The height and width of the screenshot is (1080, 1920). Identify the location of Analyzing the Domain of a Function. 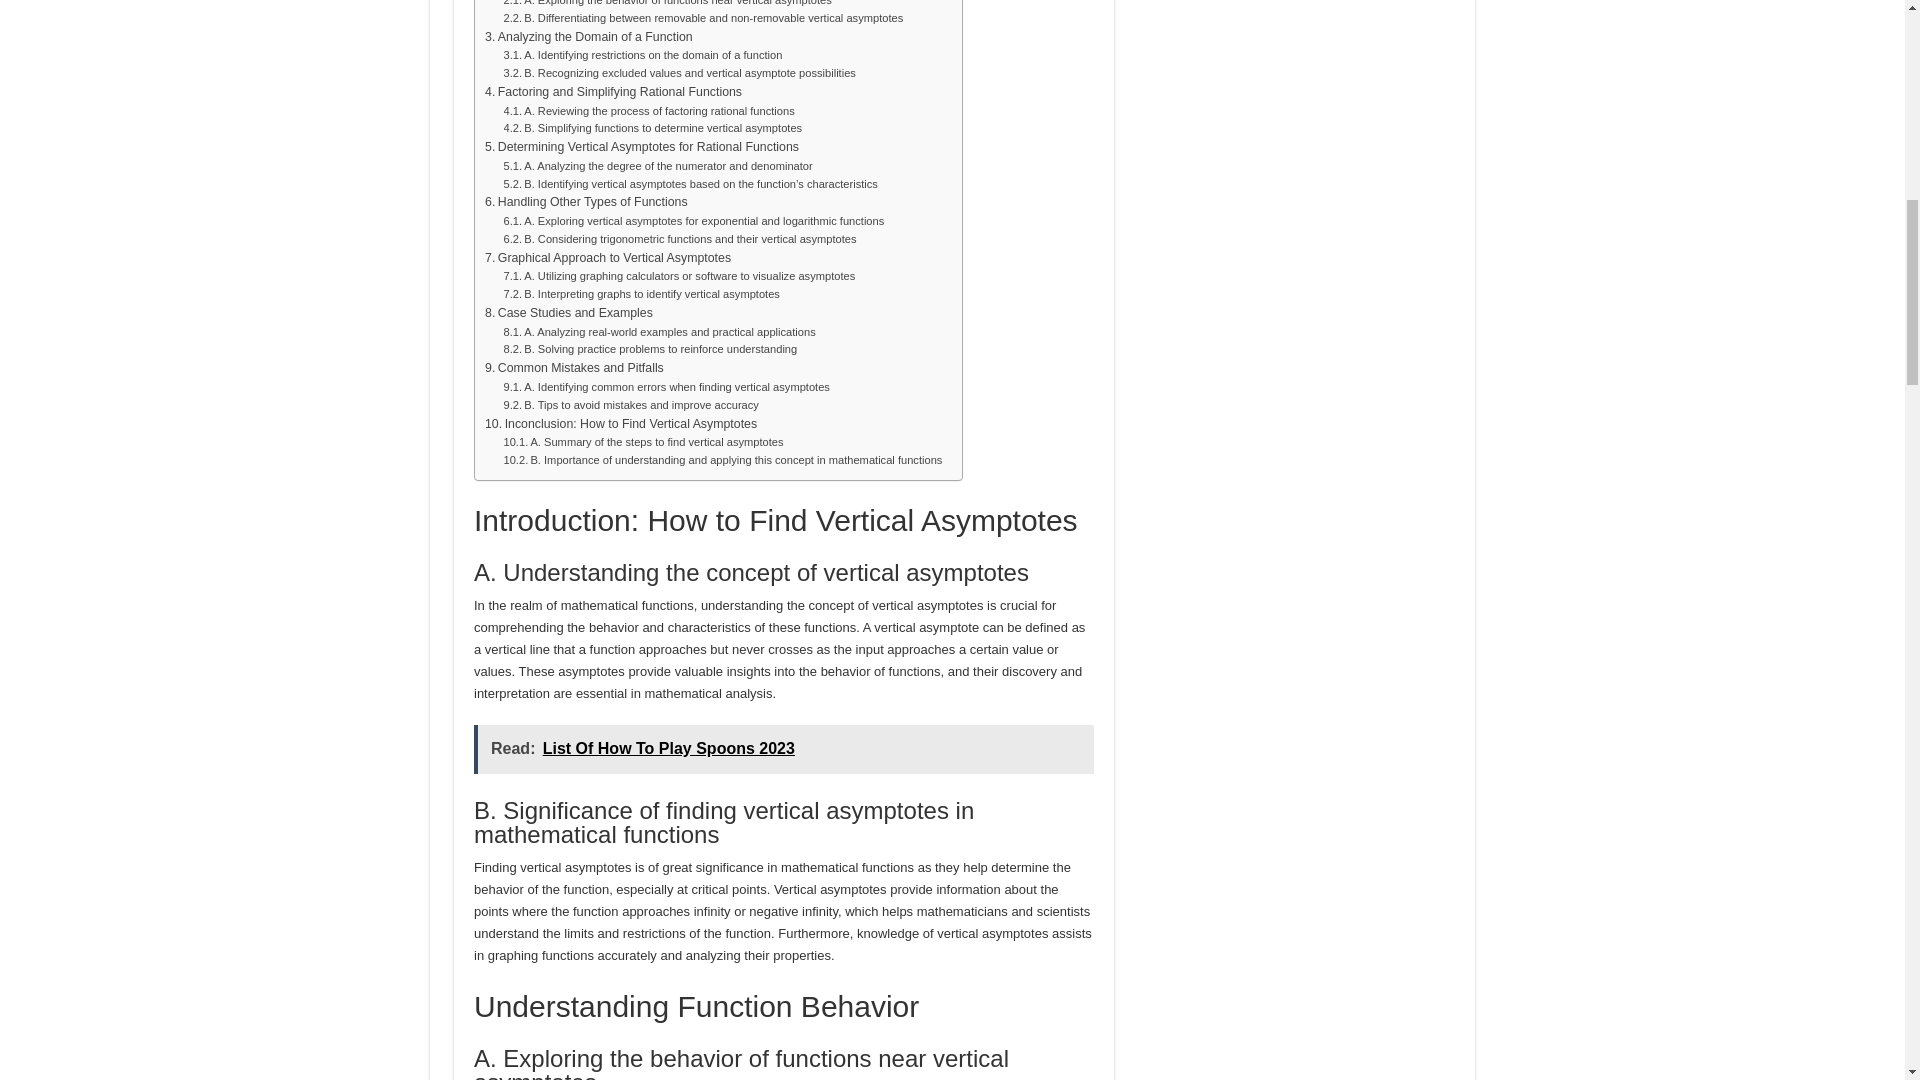
(589, 38).